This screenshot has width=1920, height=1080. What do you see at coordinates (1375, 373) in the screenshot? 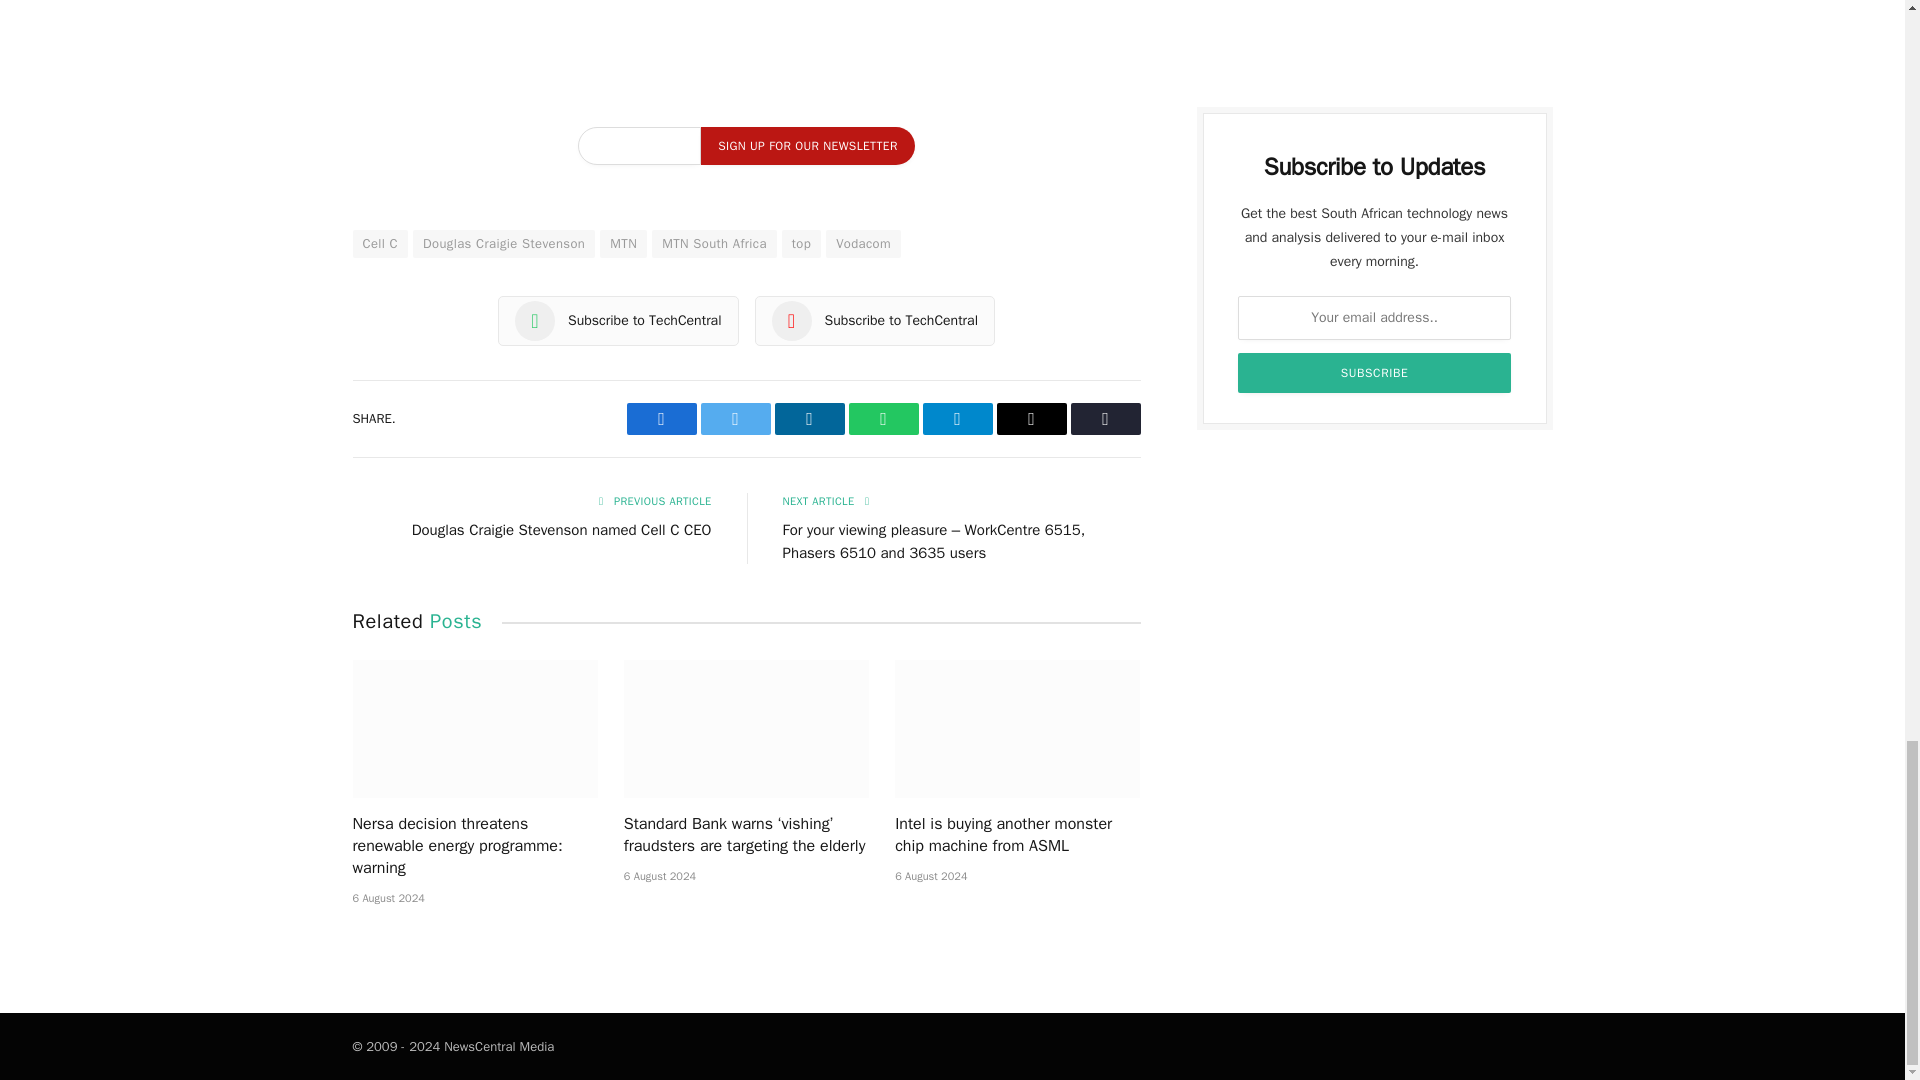
I see `Subscribe` at bounding box center [1375, 373].